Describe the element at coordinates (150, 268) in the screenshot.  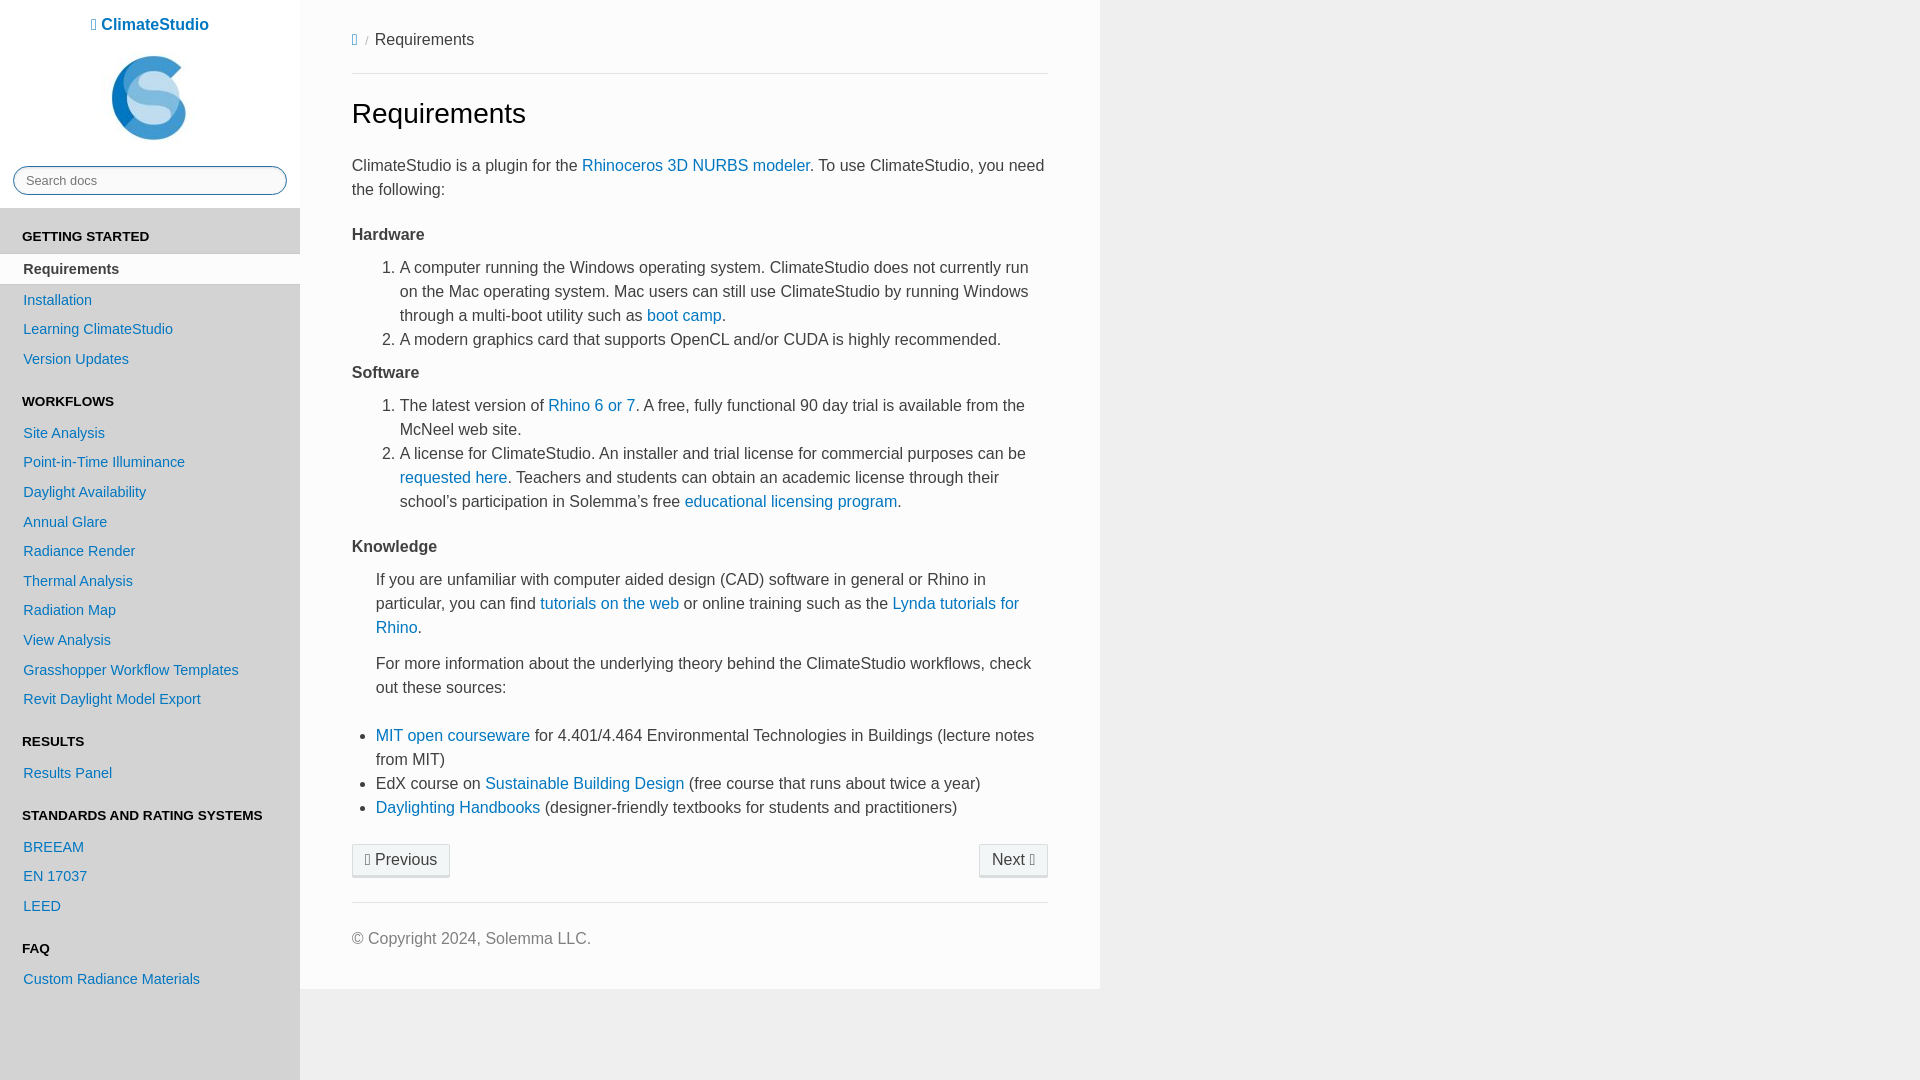
I see `Requirements` at that location.